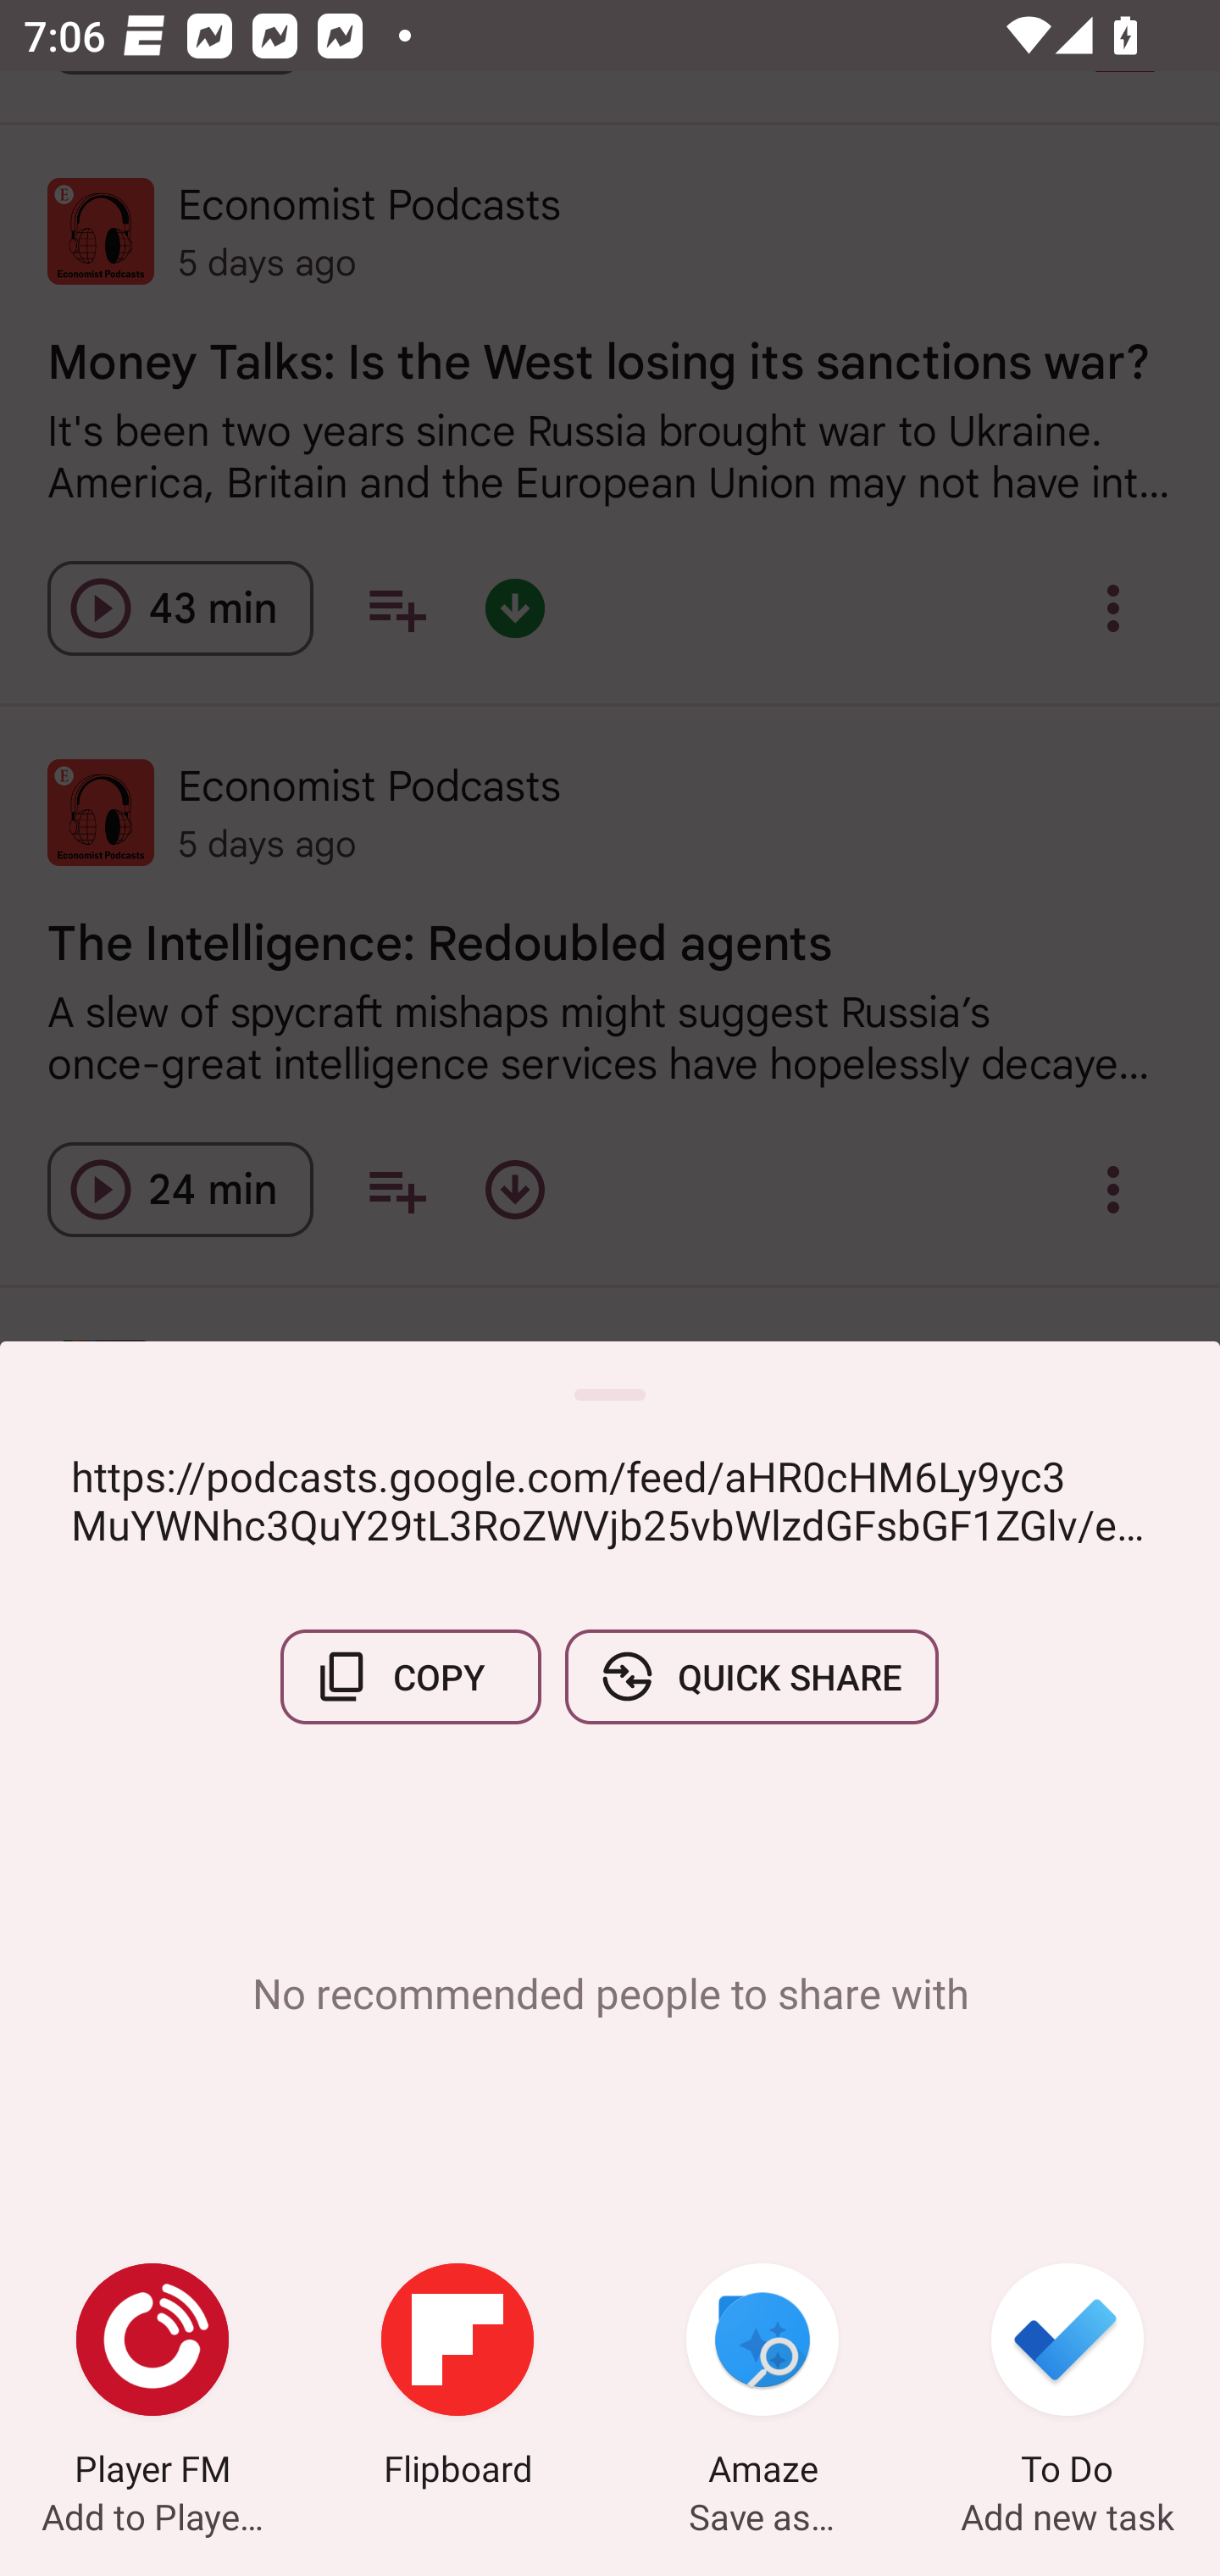  I want to click on Amaze Save as…, so click(762, 2379).